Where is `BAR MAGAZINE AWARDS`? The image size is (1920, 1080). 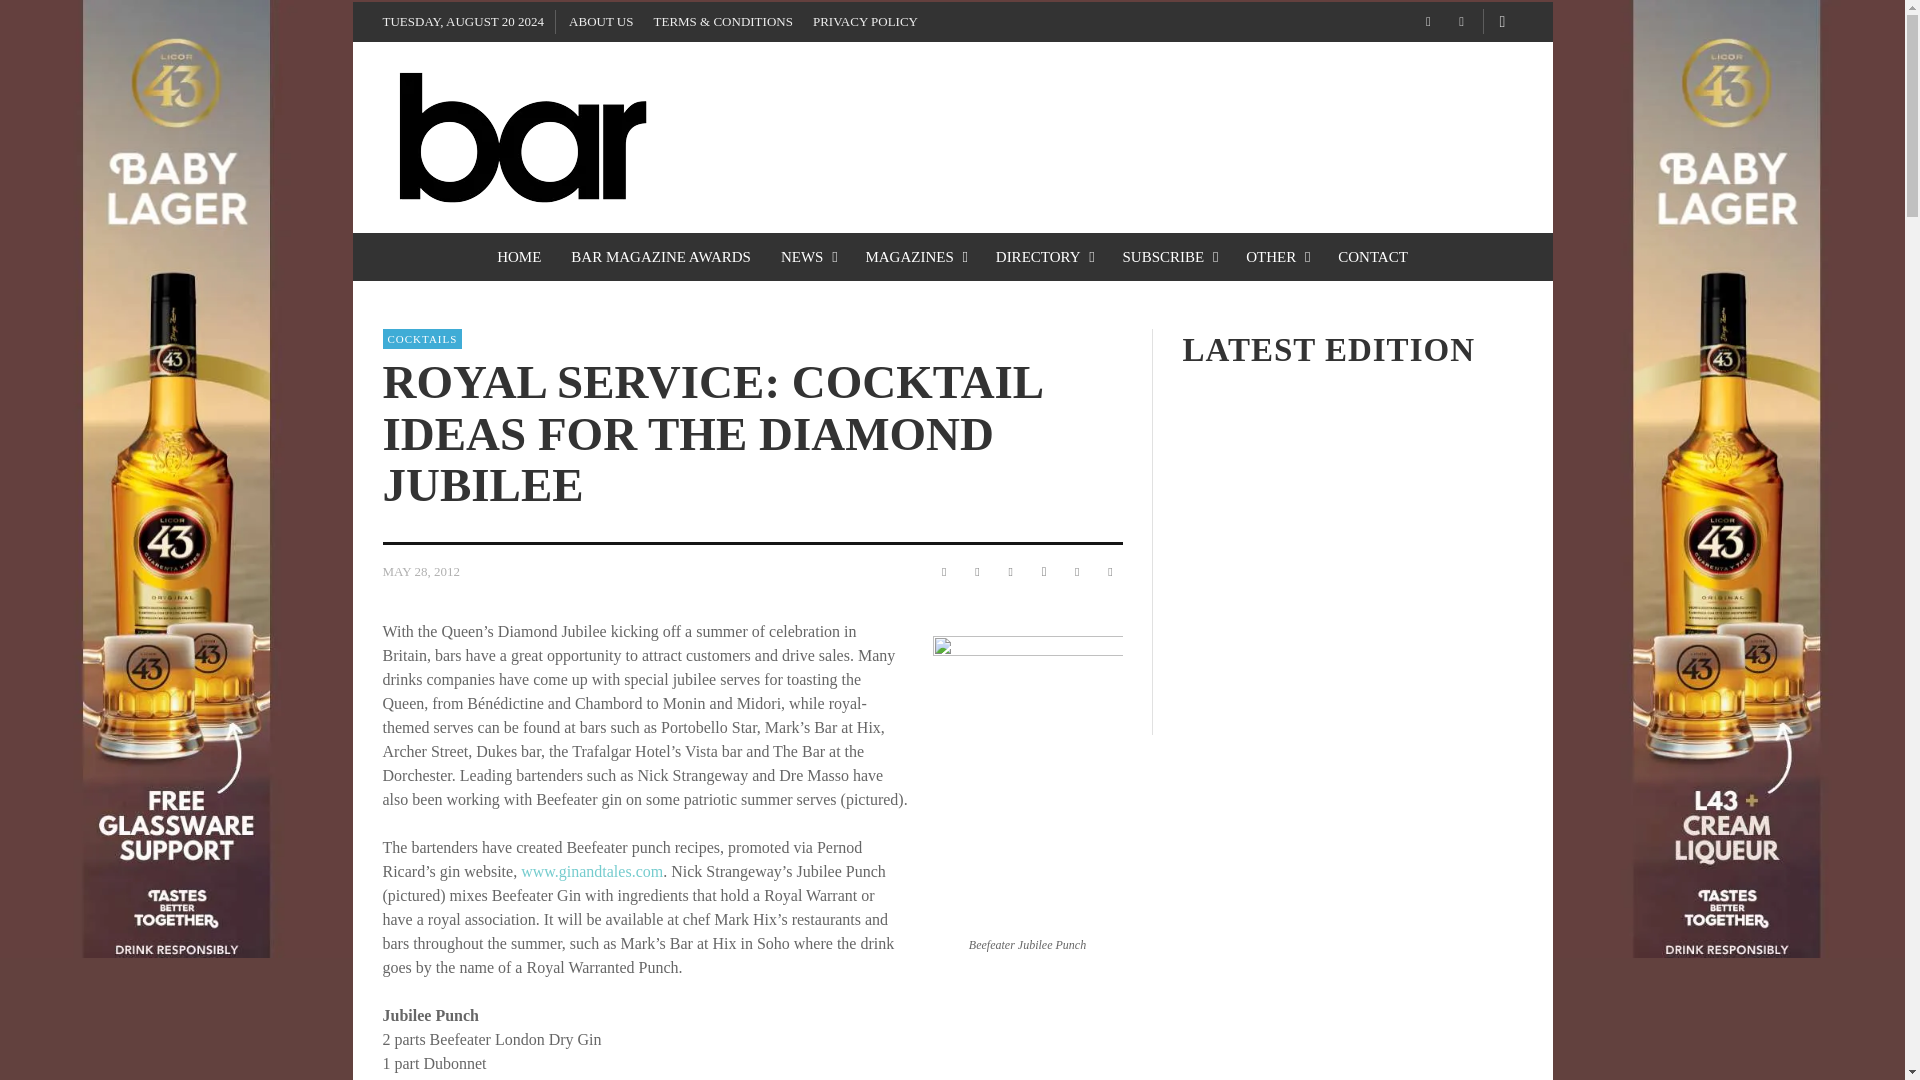
BAR MAGAZINE AWARDS is located at coordinates (661, 256).